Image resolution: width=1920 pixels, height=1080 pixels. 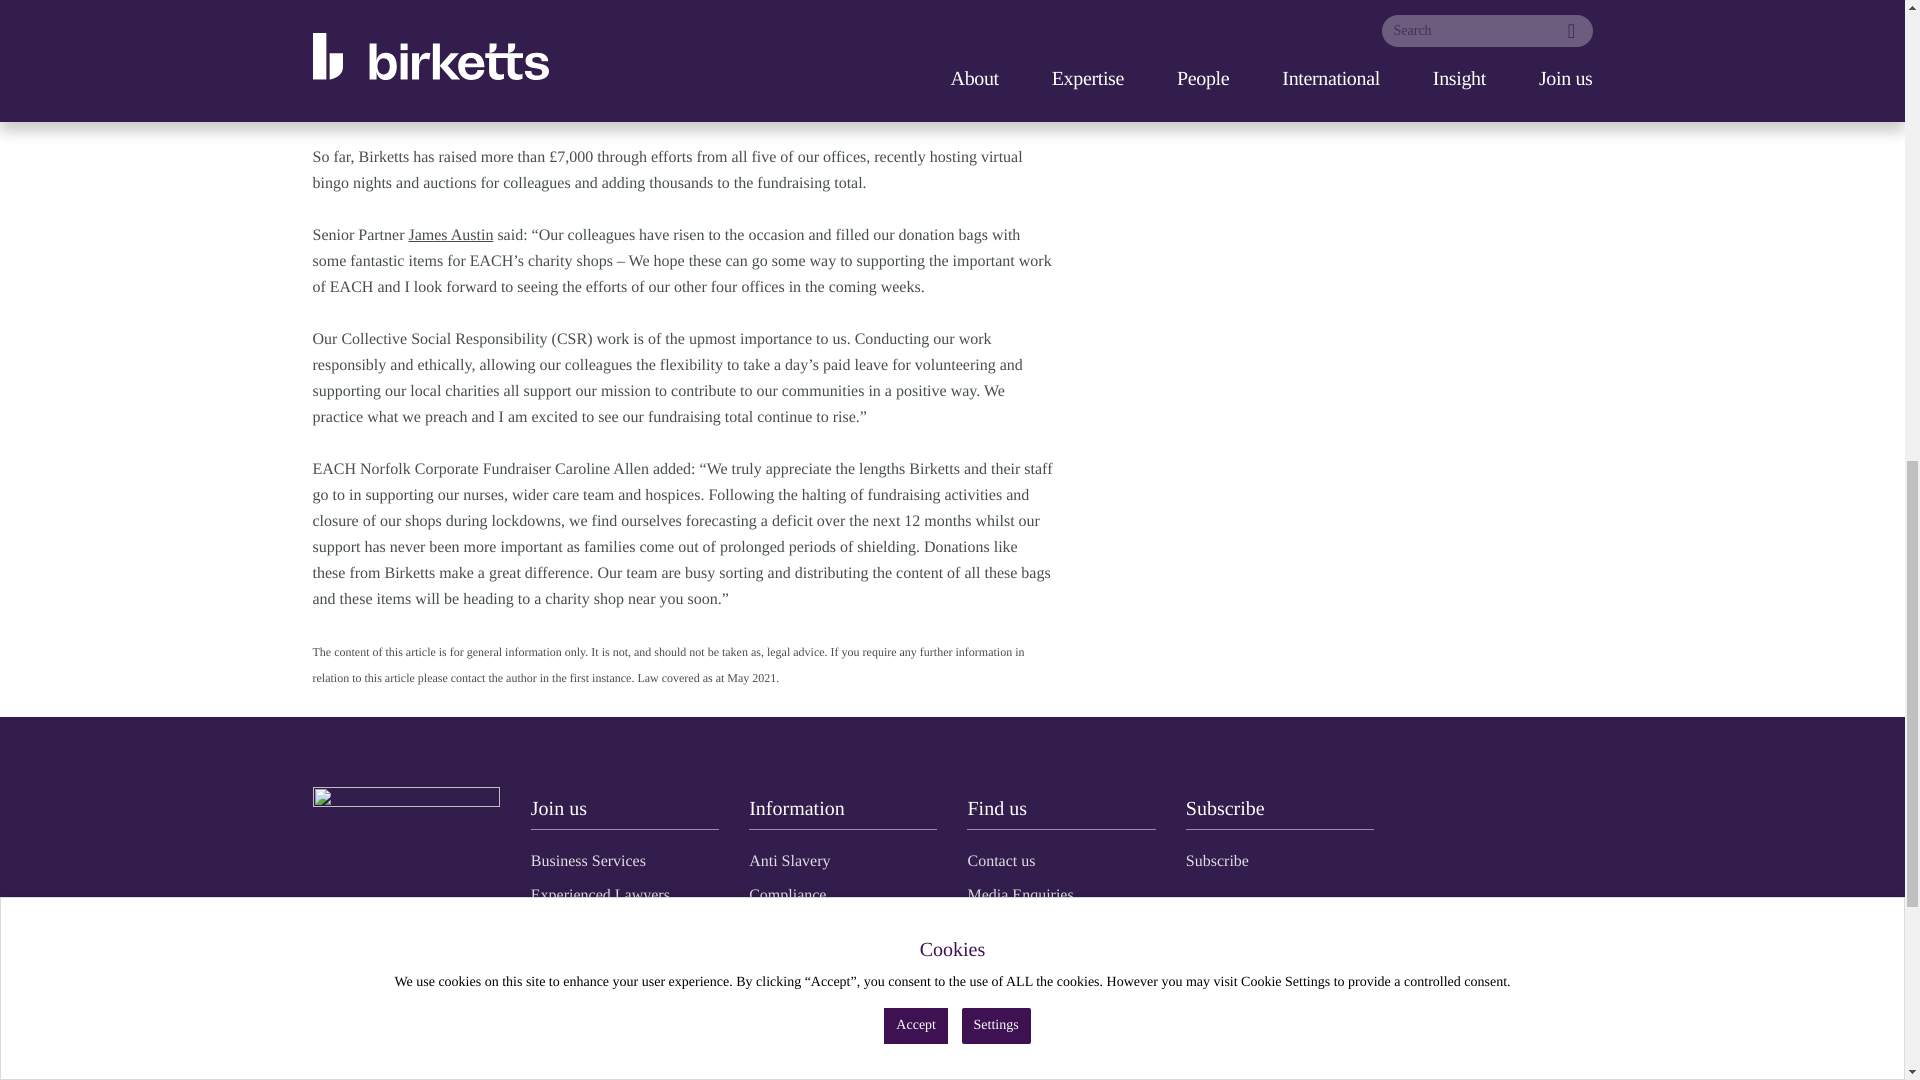 I want to click on Manage Cookies, so click(x=802, y=1064).